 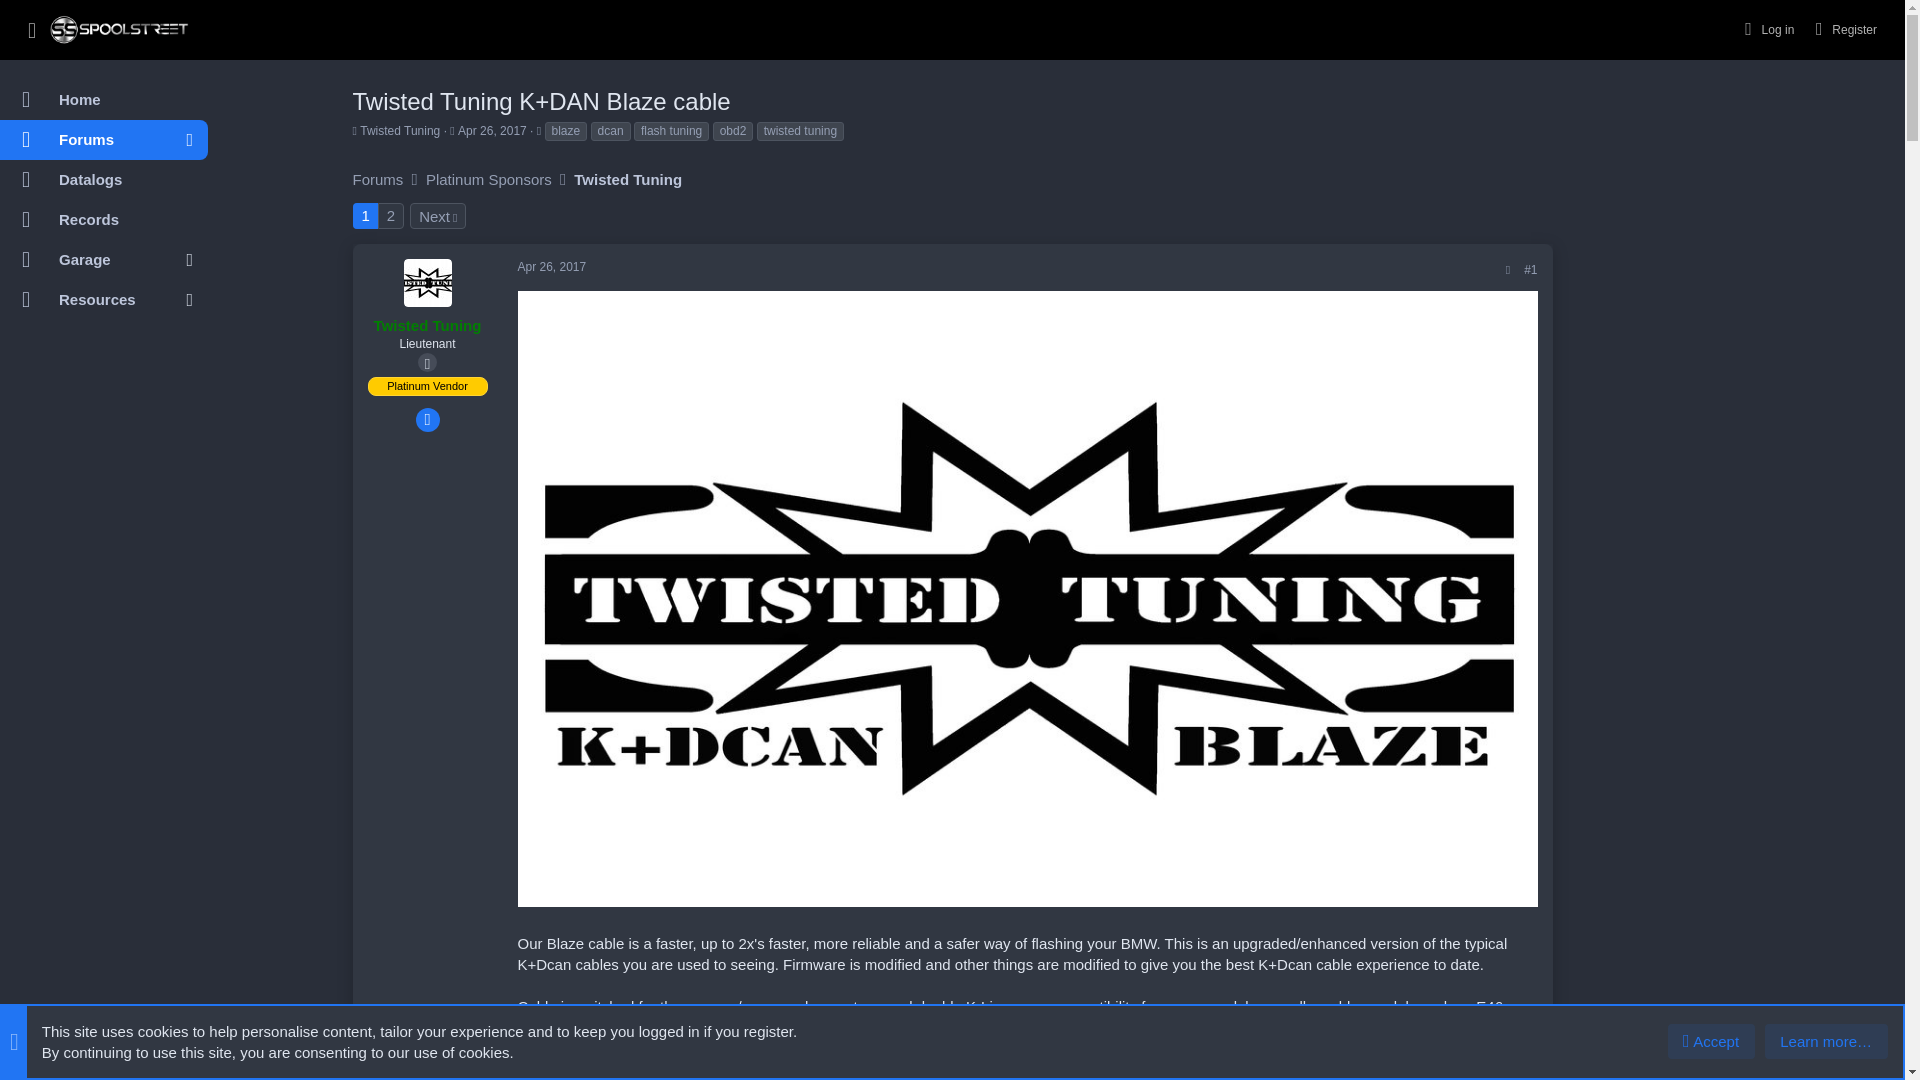 What do you see at coordinates (120, 204) in the screenshot?
I see `Resources` at bounding box center [120, 204].